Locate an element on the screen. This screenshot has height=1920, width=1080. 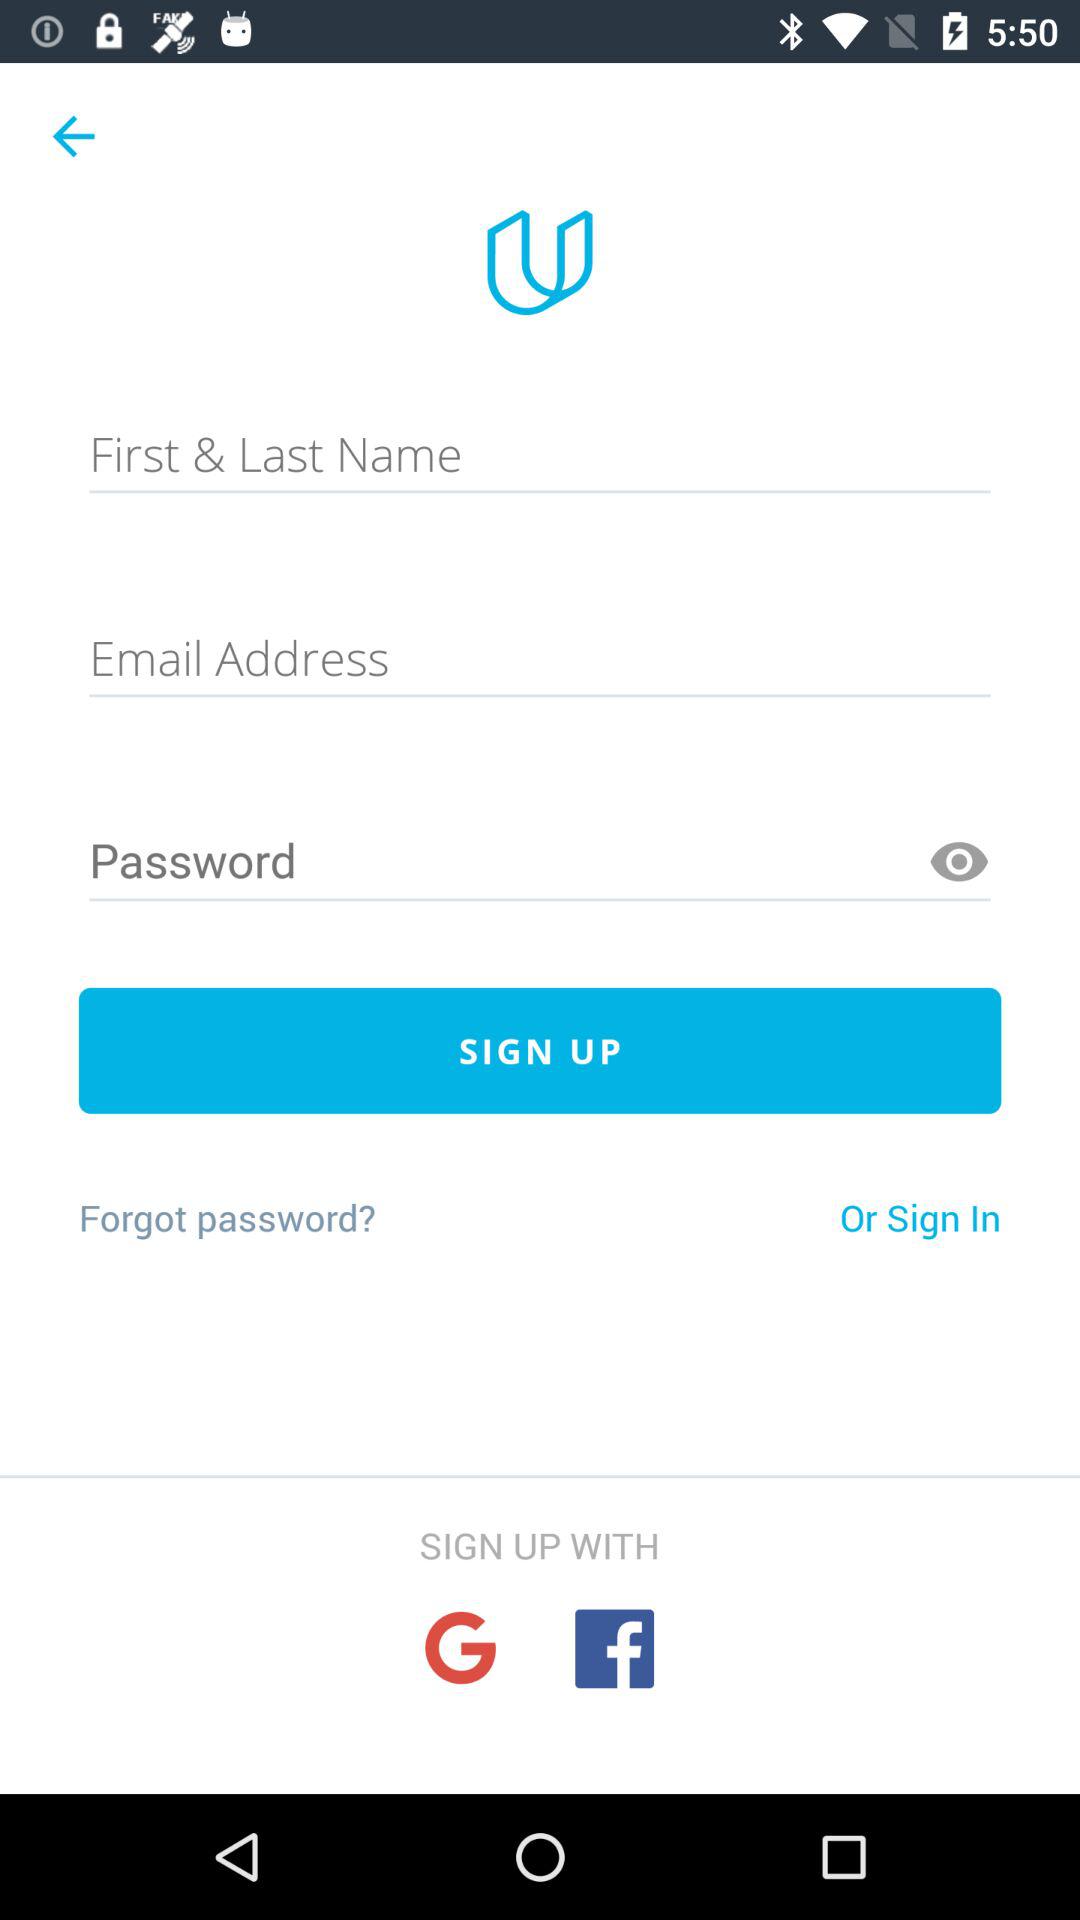
open facebook is located at coordinates (614, 1648).